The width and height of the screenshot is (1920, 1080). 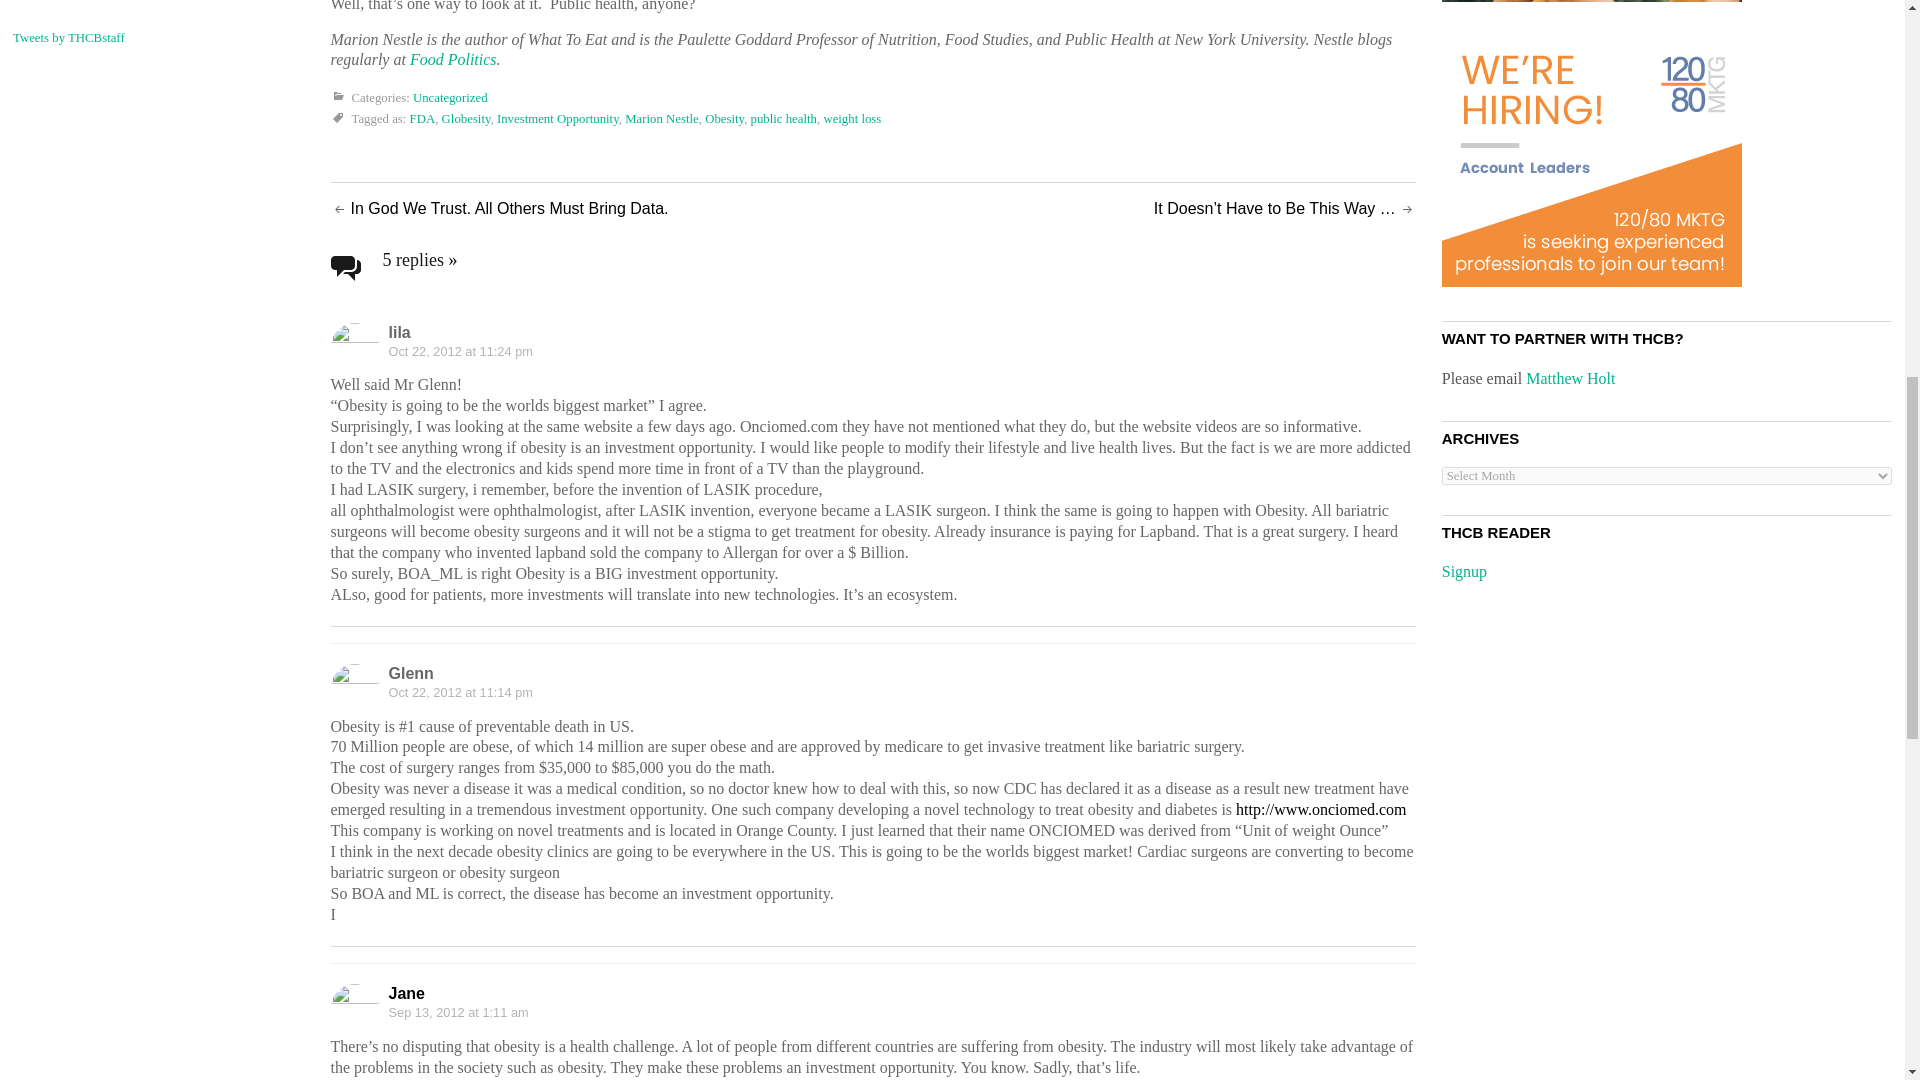 What do you see at coordinates (68, 38) in the screenshot?
I see `Tweets by THCBstaff` at bounding box center [68, 38].